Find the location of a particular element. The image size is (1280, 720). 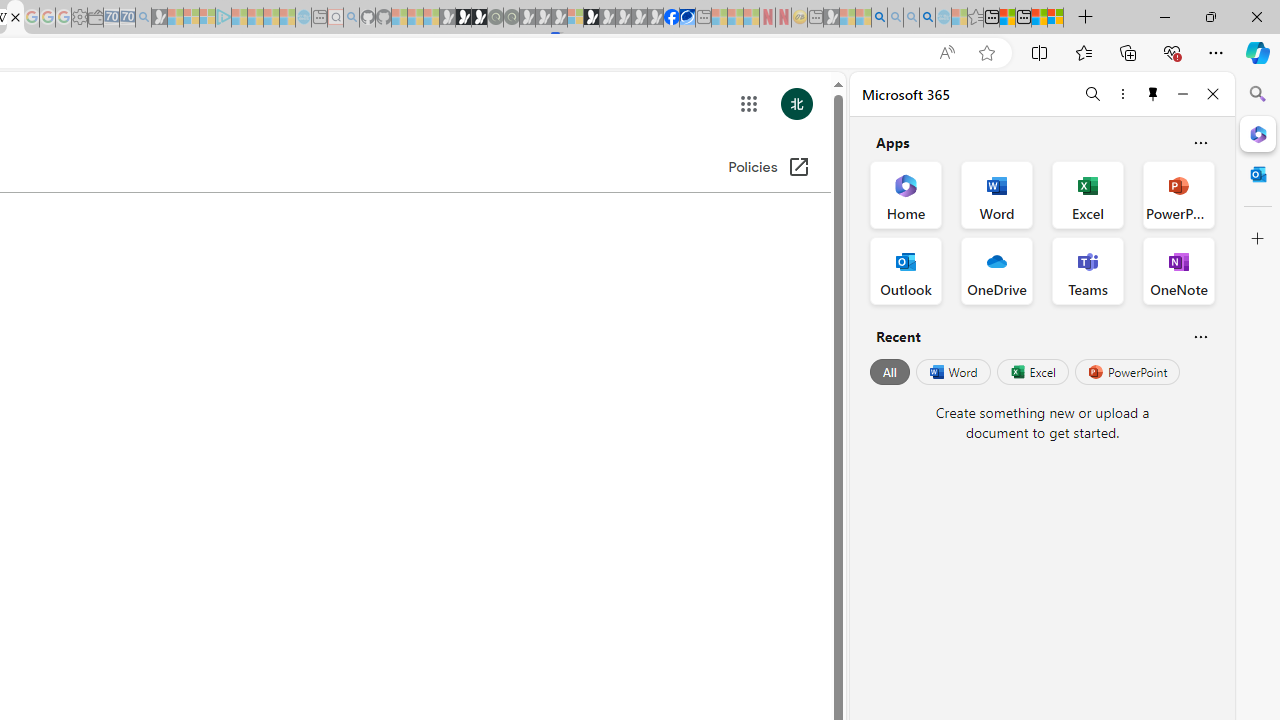

Sign in to your account - Sleeping is located at coordinates (575, 18).